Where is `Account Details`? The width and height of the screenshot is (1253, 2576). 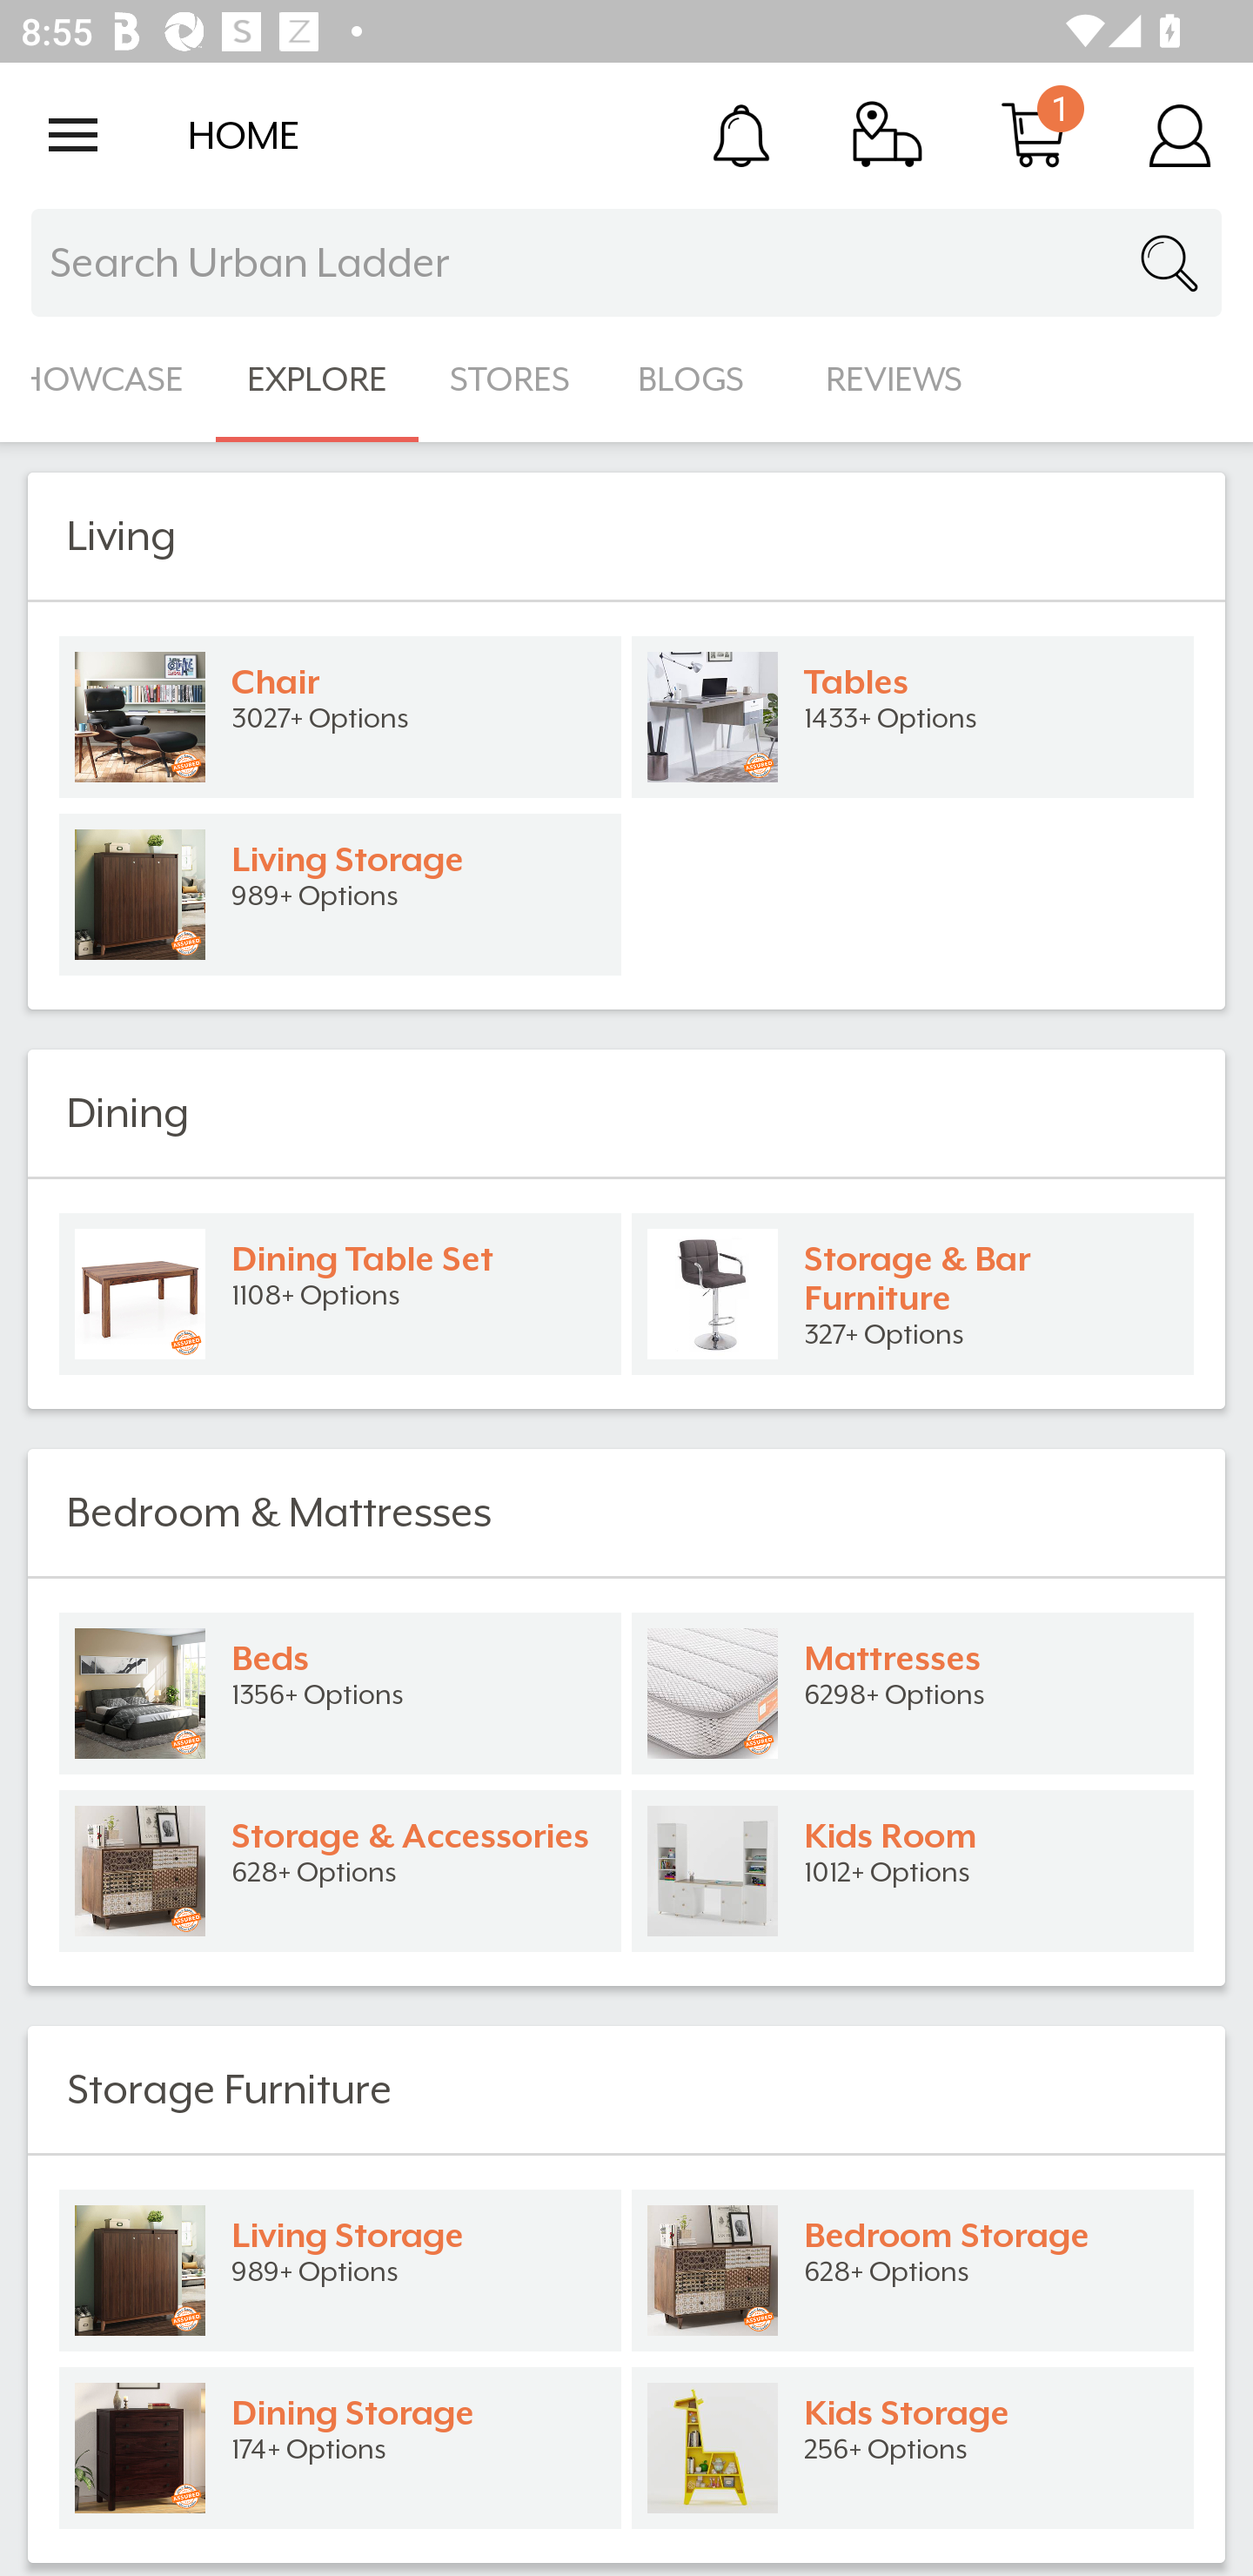
Account Details is located at coordinates (1180, 134).